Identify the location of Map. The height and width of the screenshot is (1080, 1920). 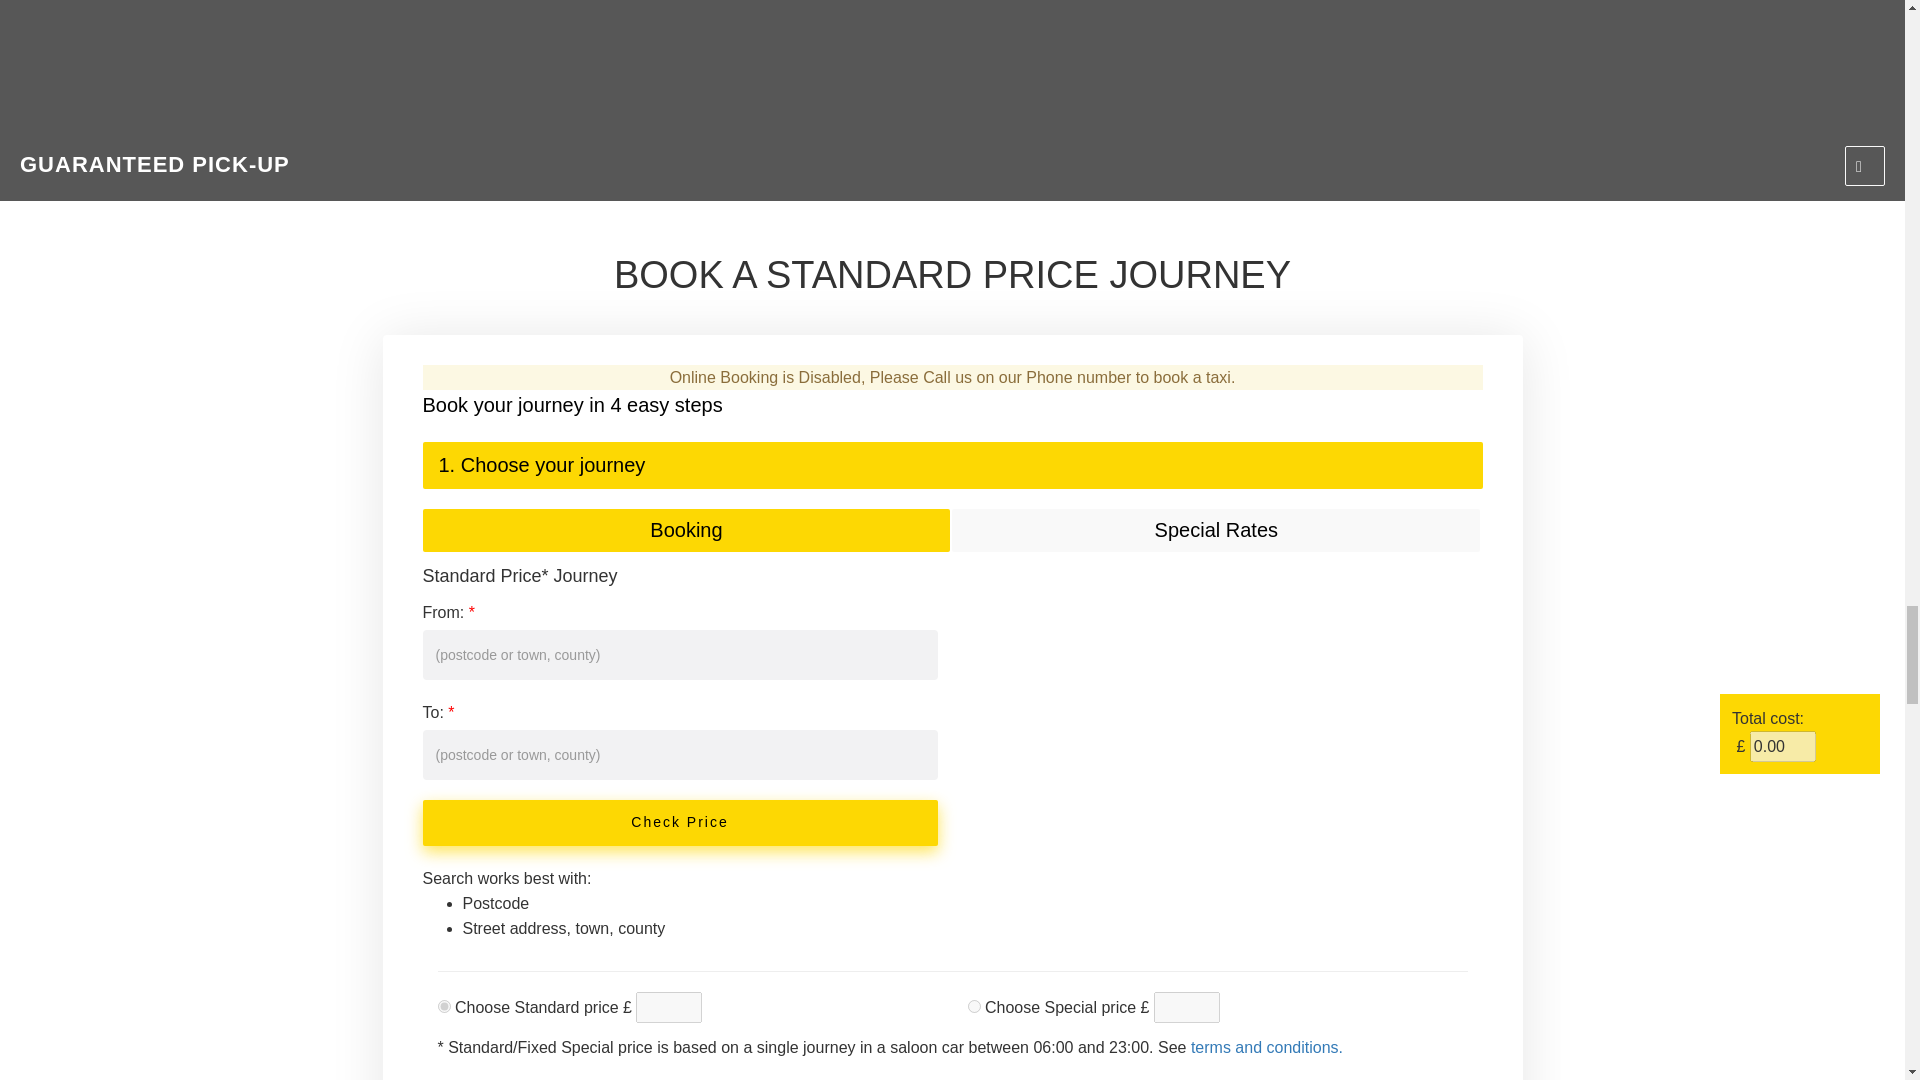
(1224, 737).